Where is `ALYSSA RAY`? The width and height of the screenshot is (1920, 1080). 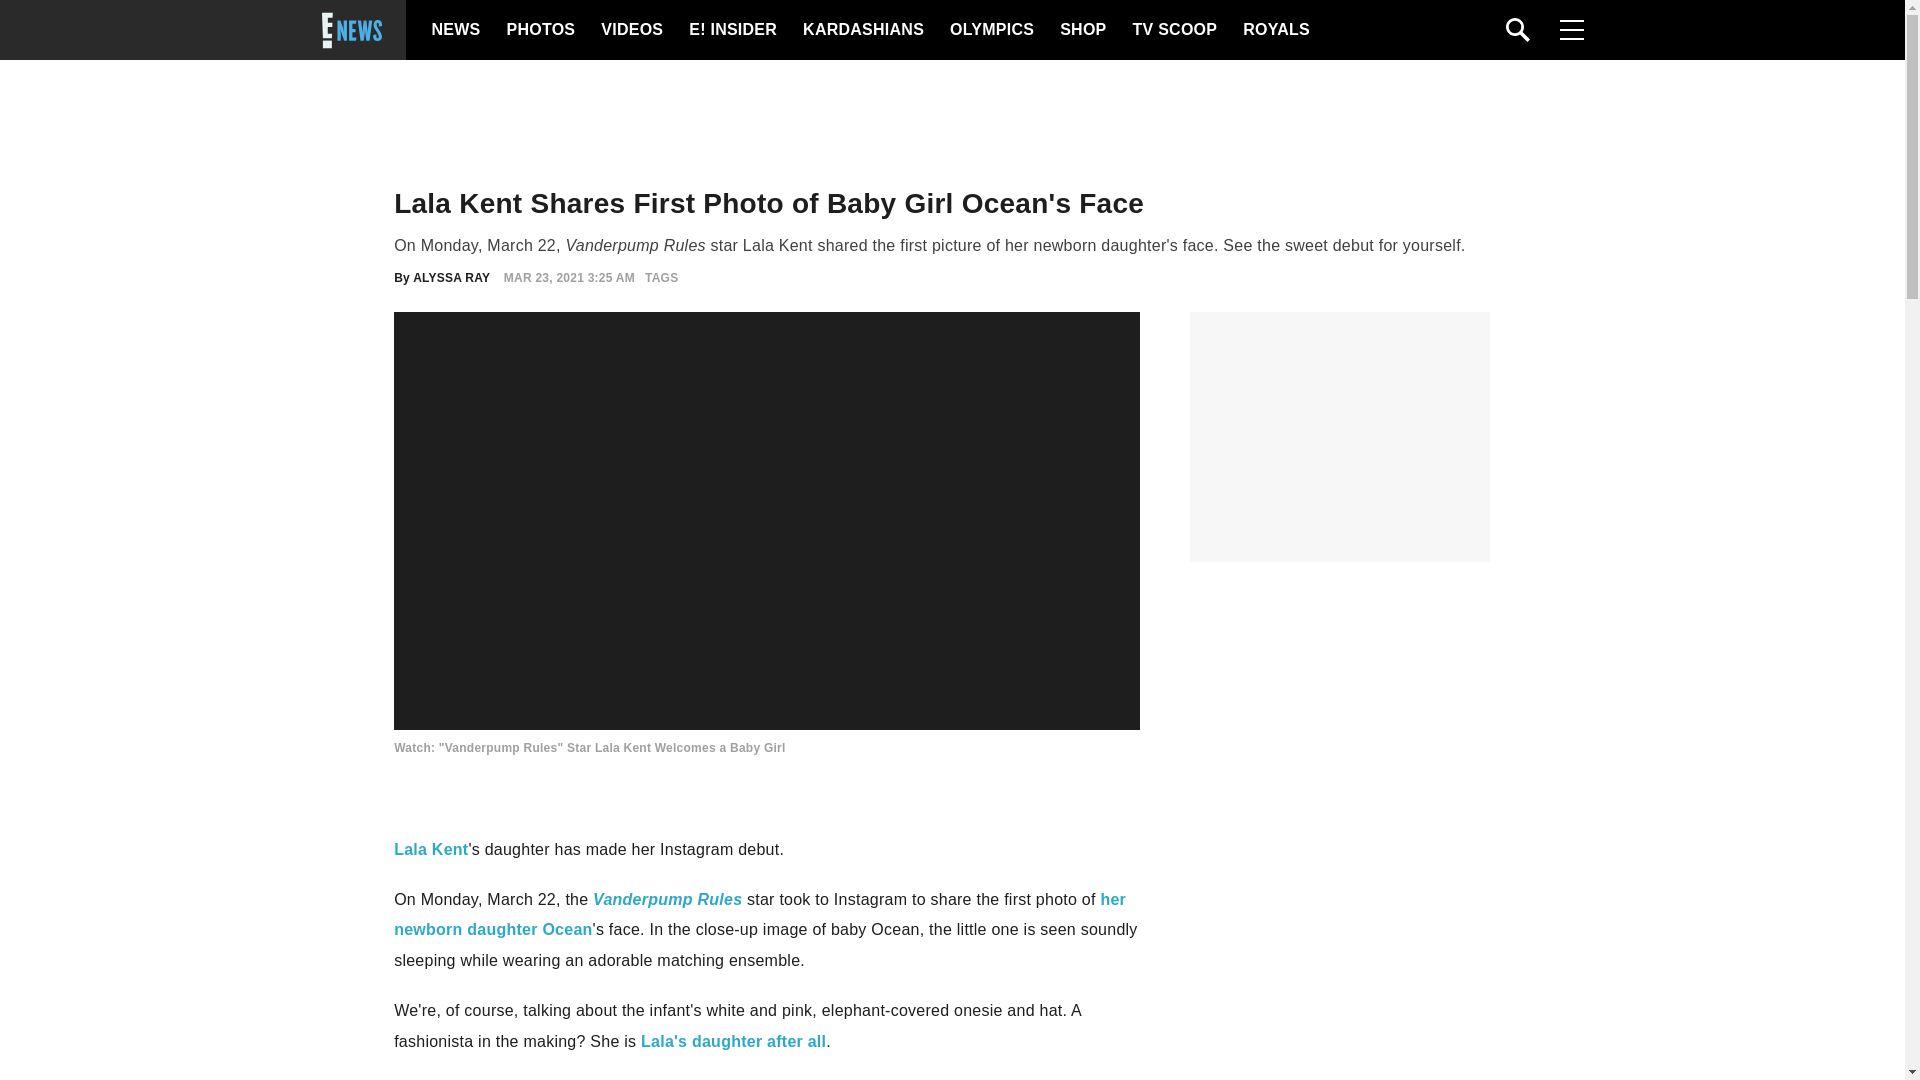
ALYSSA RAY is located at coordinates (450, 278).